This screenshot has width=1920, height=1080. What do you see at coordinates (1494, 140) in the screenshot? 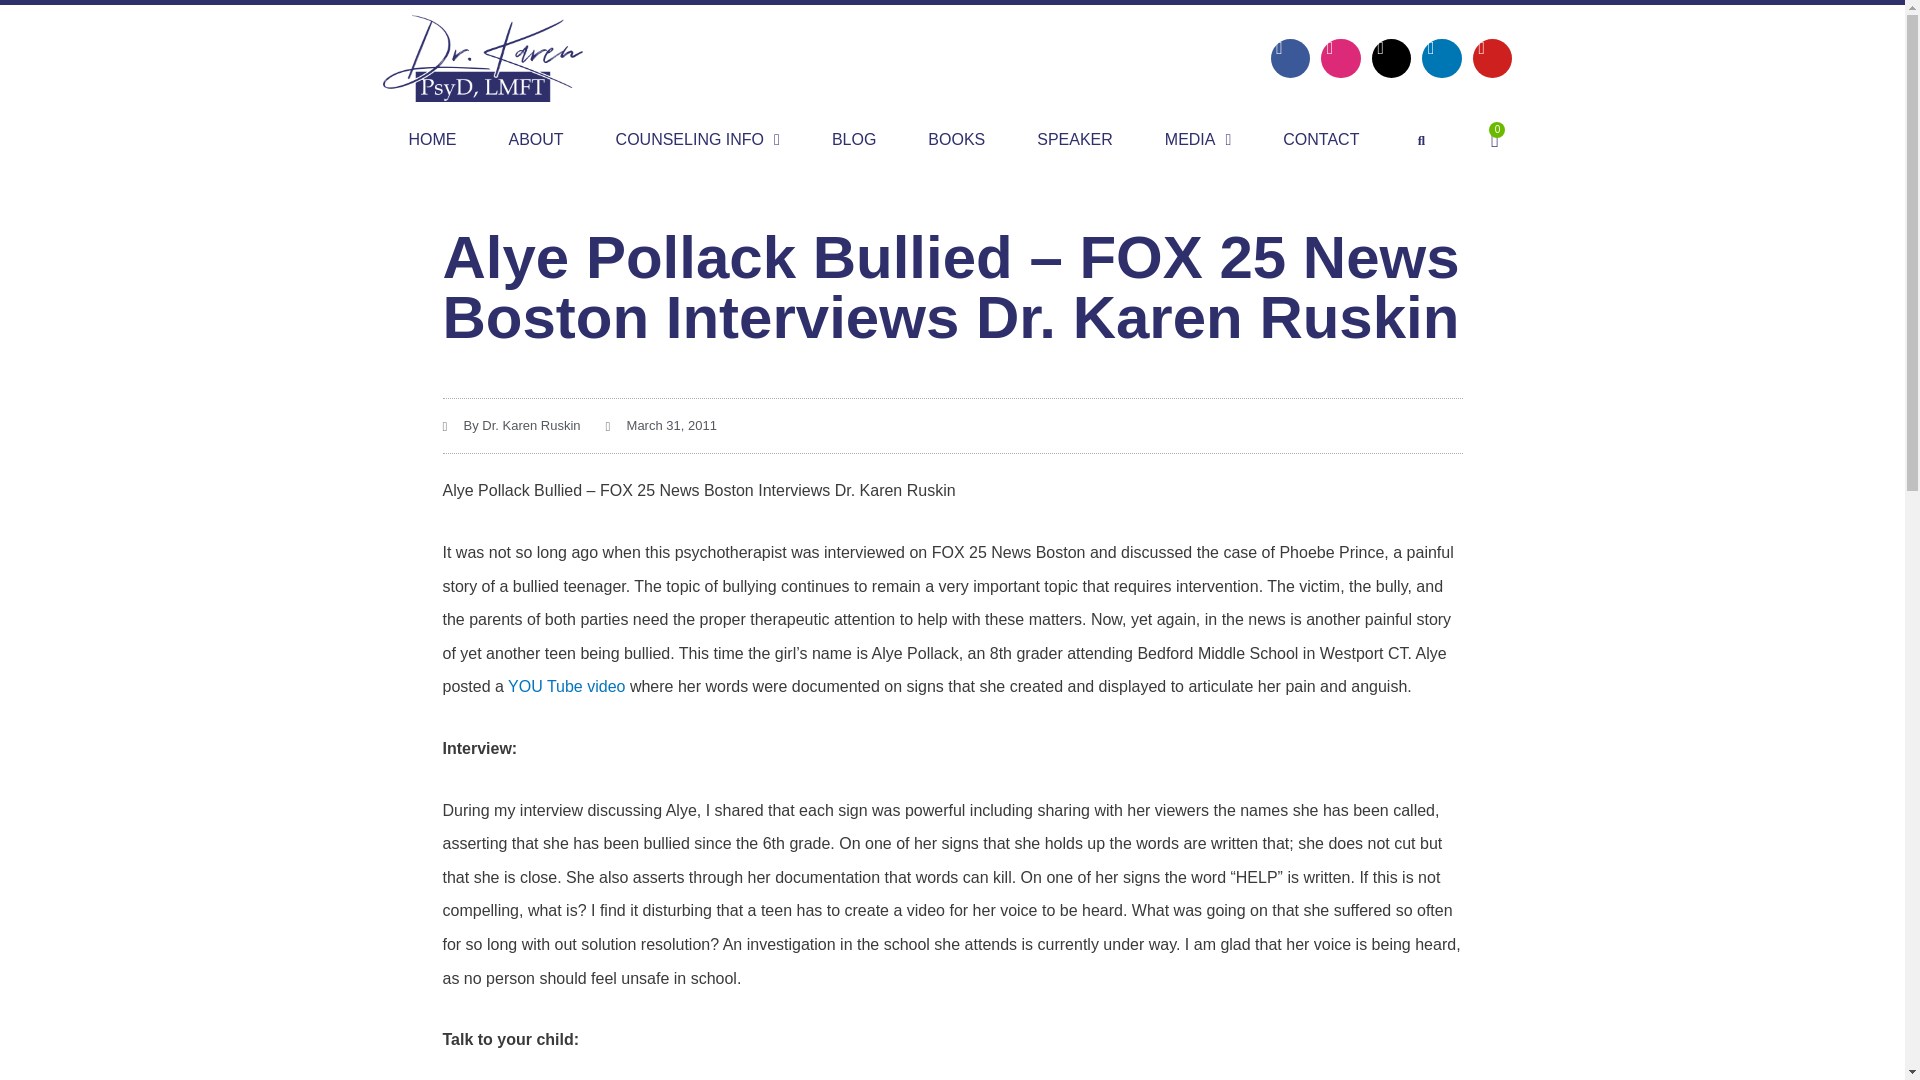
I see `Bullied 8th grader's YOU Tube Video` at bounding box center [1494, 140].